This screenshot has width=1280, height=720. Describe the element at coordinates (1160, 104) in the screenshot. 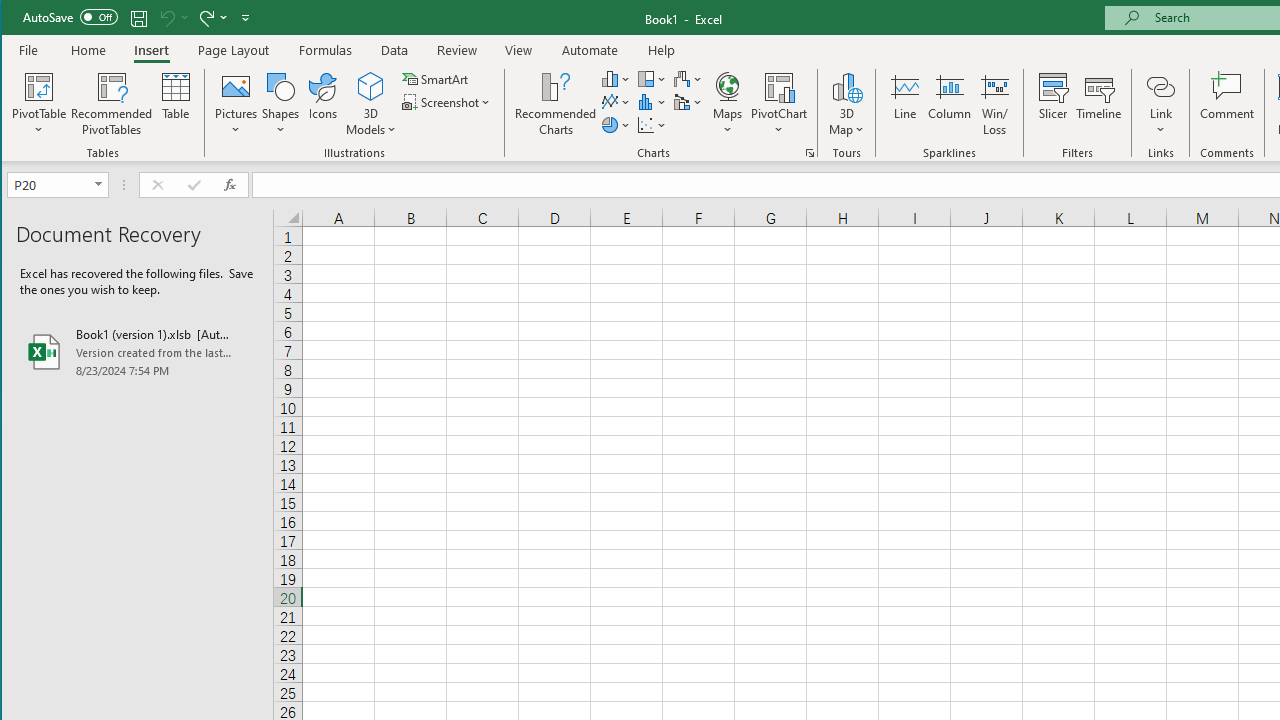

I see `Link` at that location.